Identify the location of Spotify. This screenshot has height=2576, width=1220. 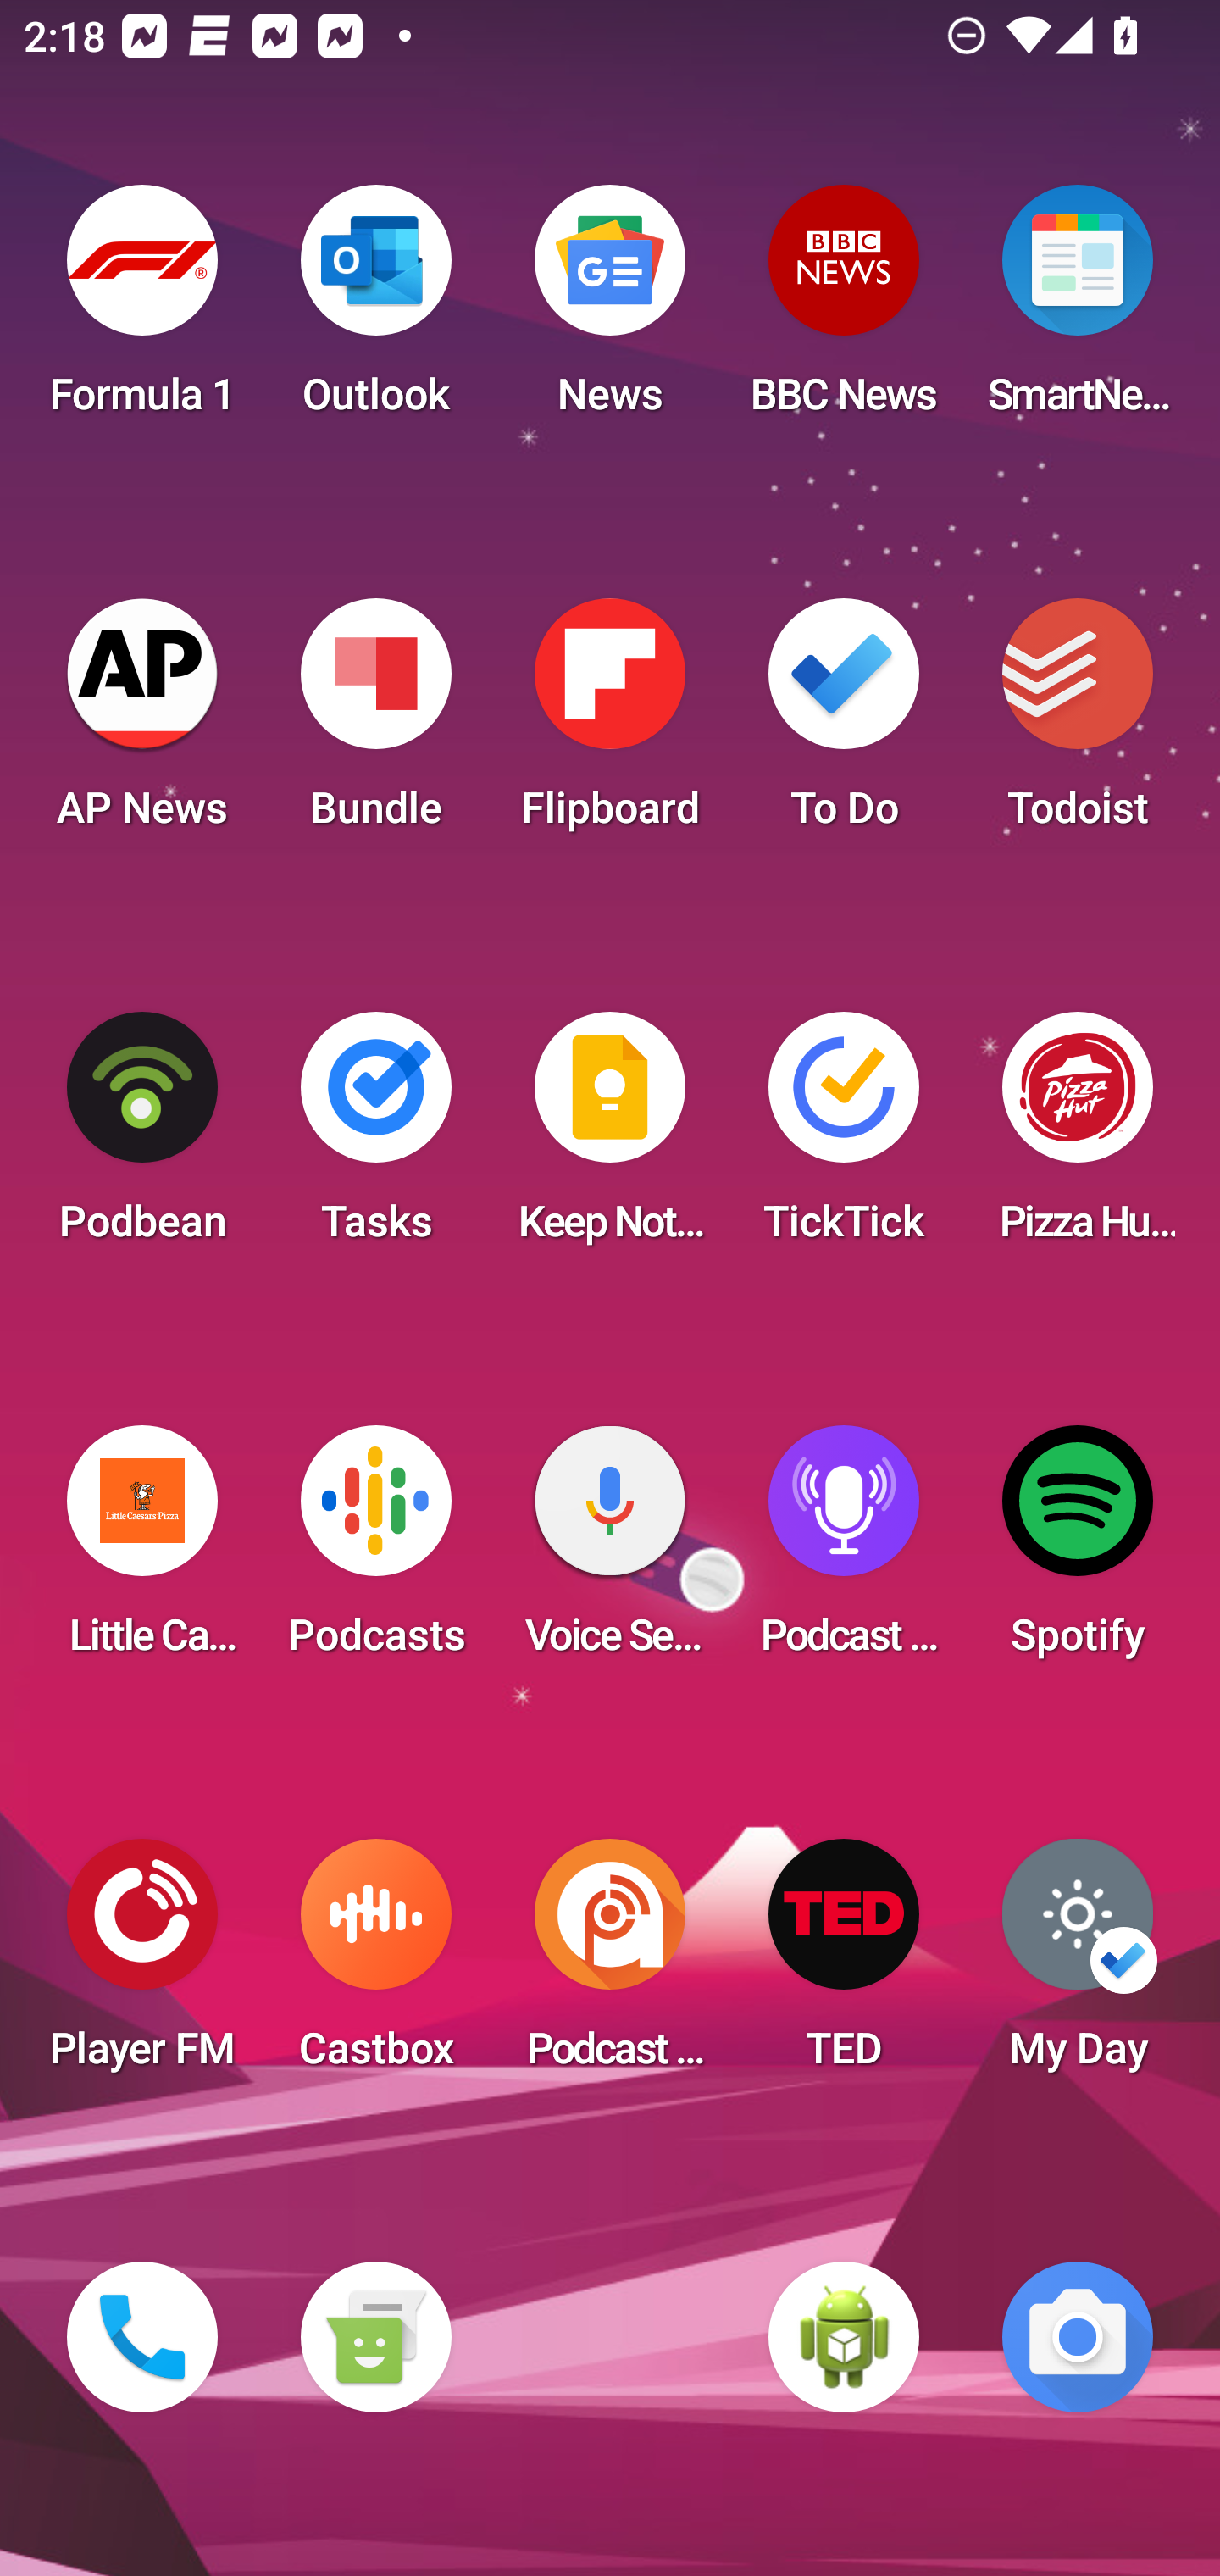
(1078, 1551).